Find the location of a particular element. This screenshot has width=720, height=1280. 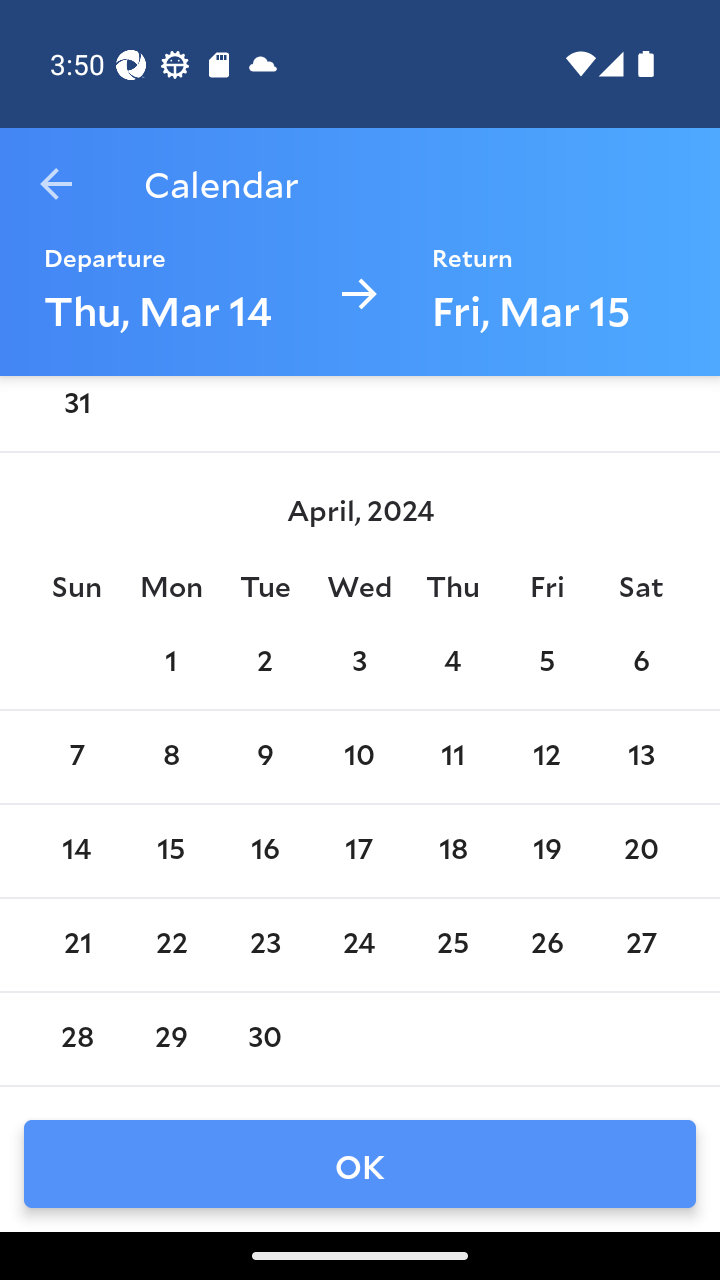

17 is located at coordinates (358, 850).